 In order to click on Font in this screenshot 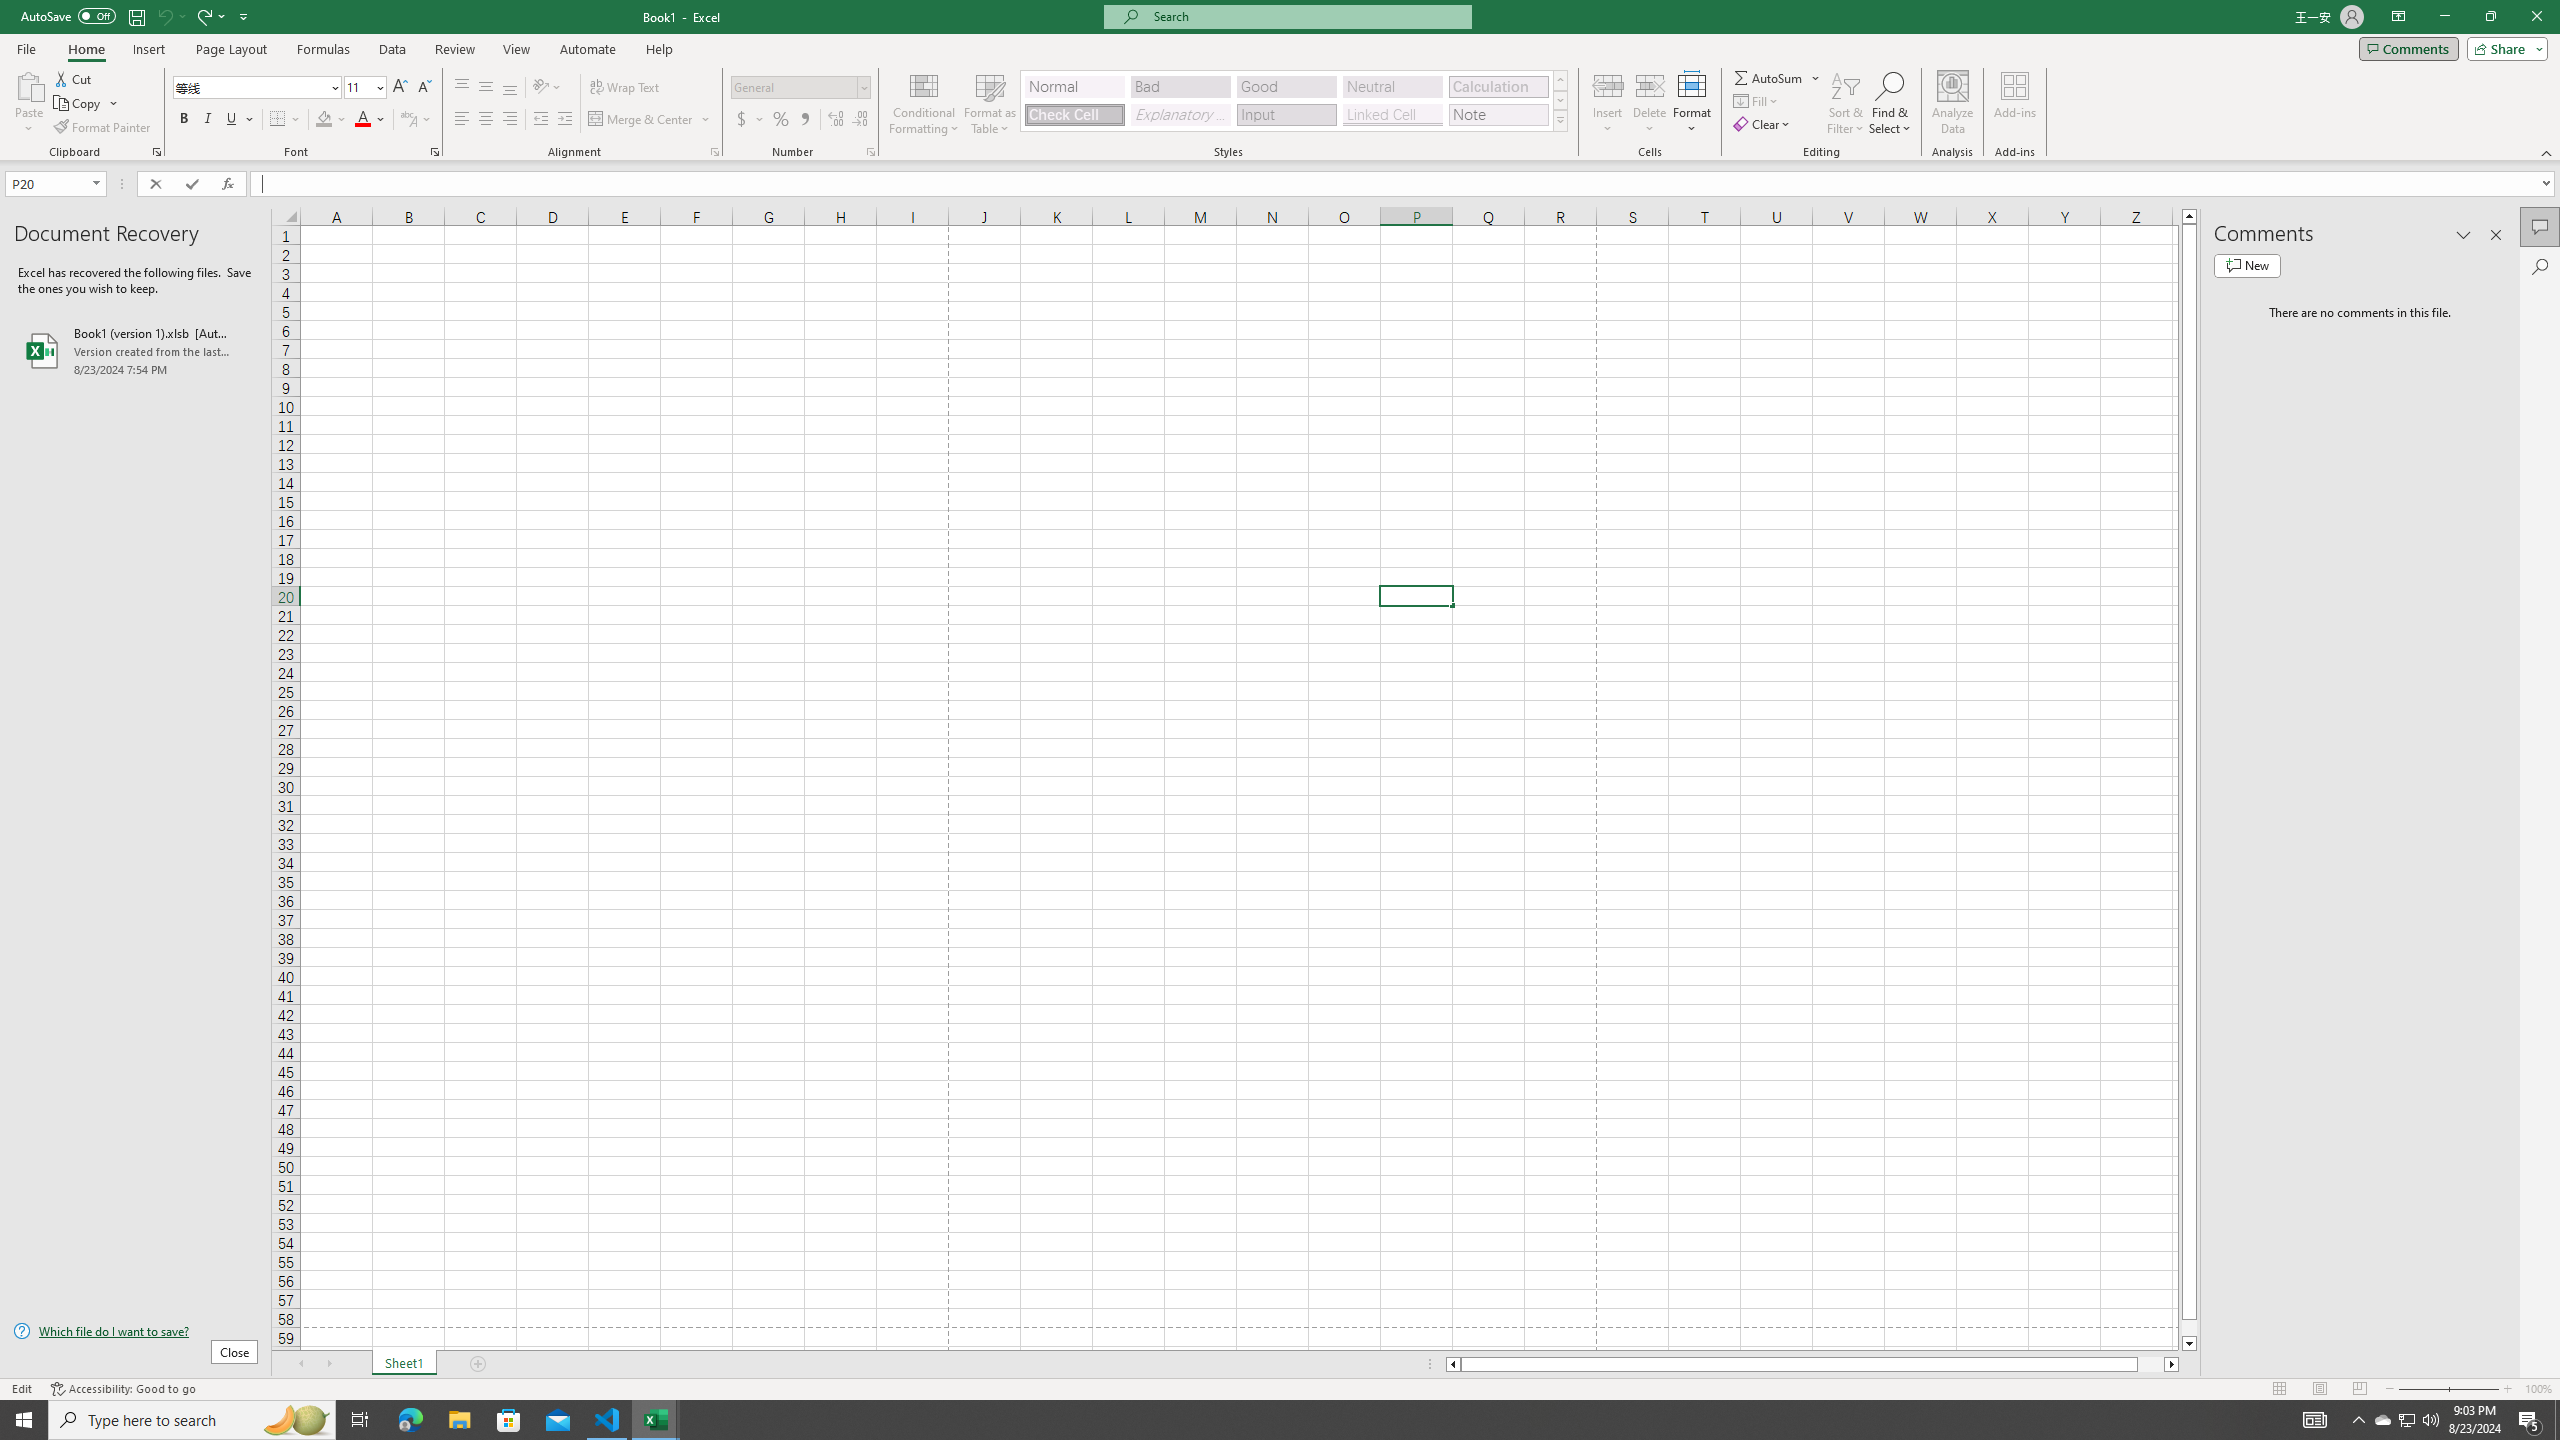, I will do `click(250, 86)`.